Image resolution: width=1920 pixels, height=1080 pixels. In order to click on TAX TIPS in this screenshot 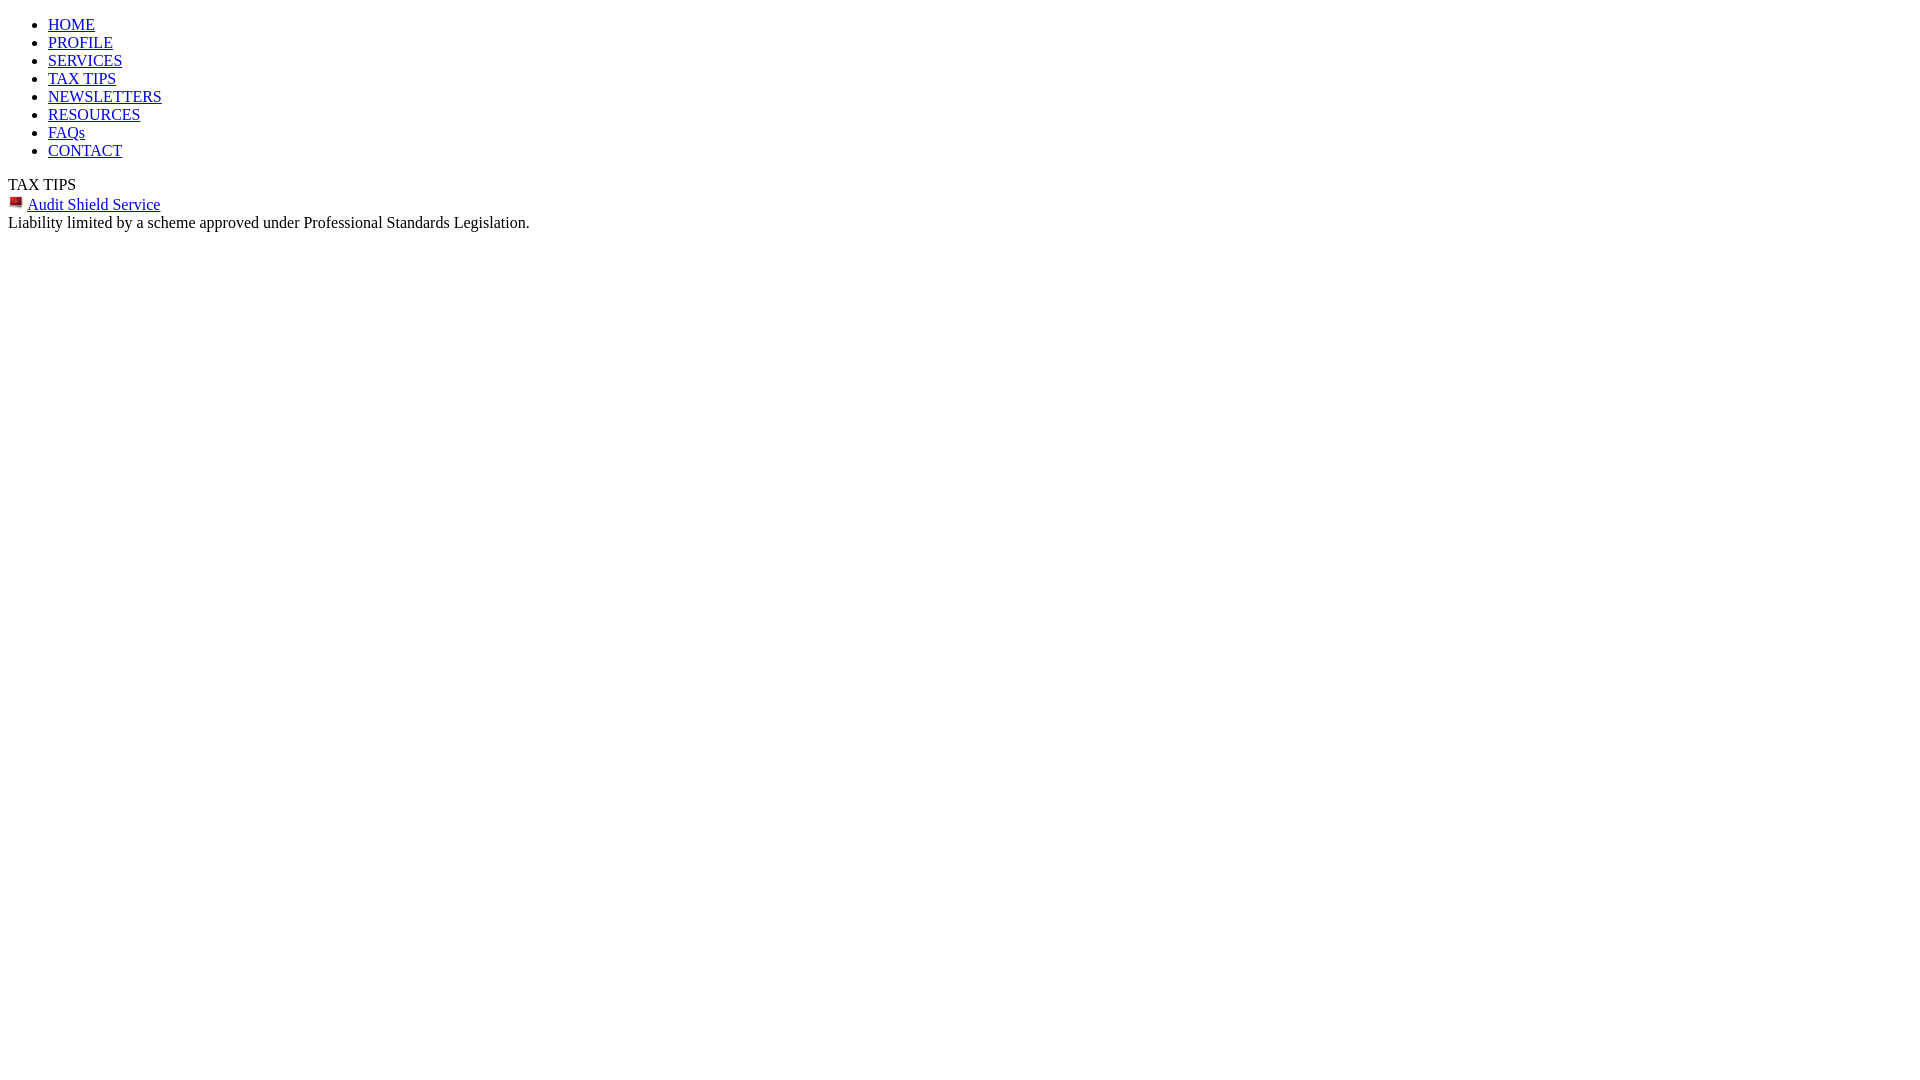, I will do `click(82, 78)`.